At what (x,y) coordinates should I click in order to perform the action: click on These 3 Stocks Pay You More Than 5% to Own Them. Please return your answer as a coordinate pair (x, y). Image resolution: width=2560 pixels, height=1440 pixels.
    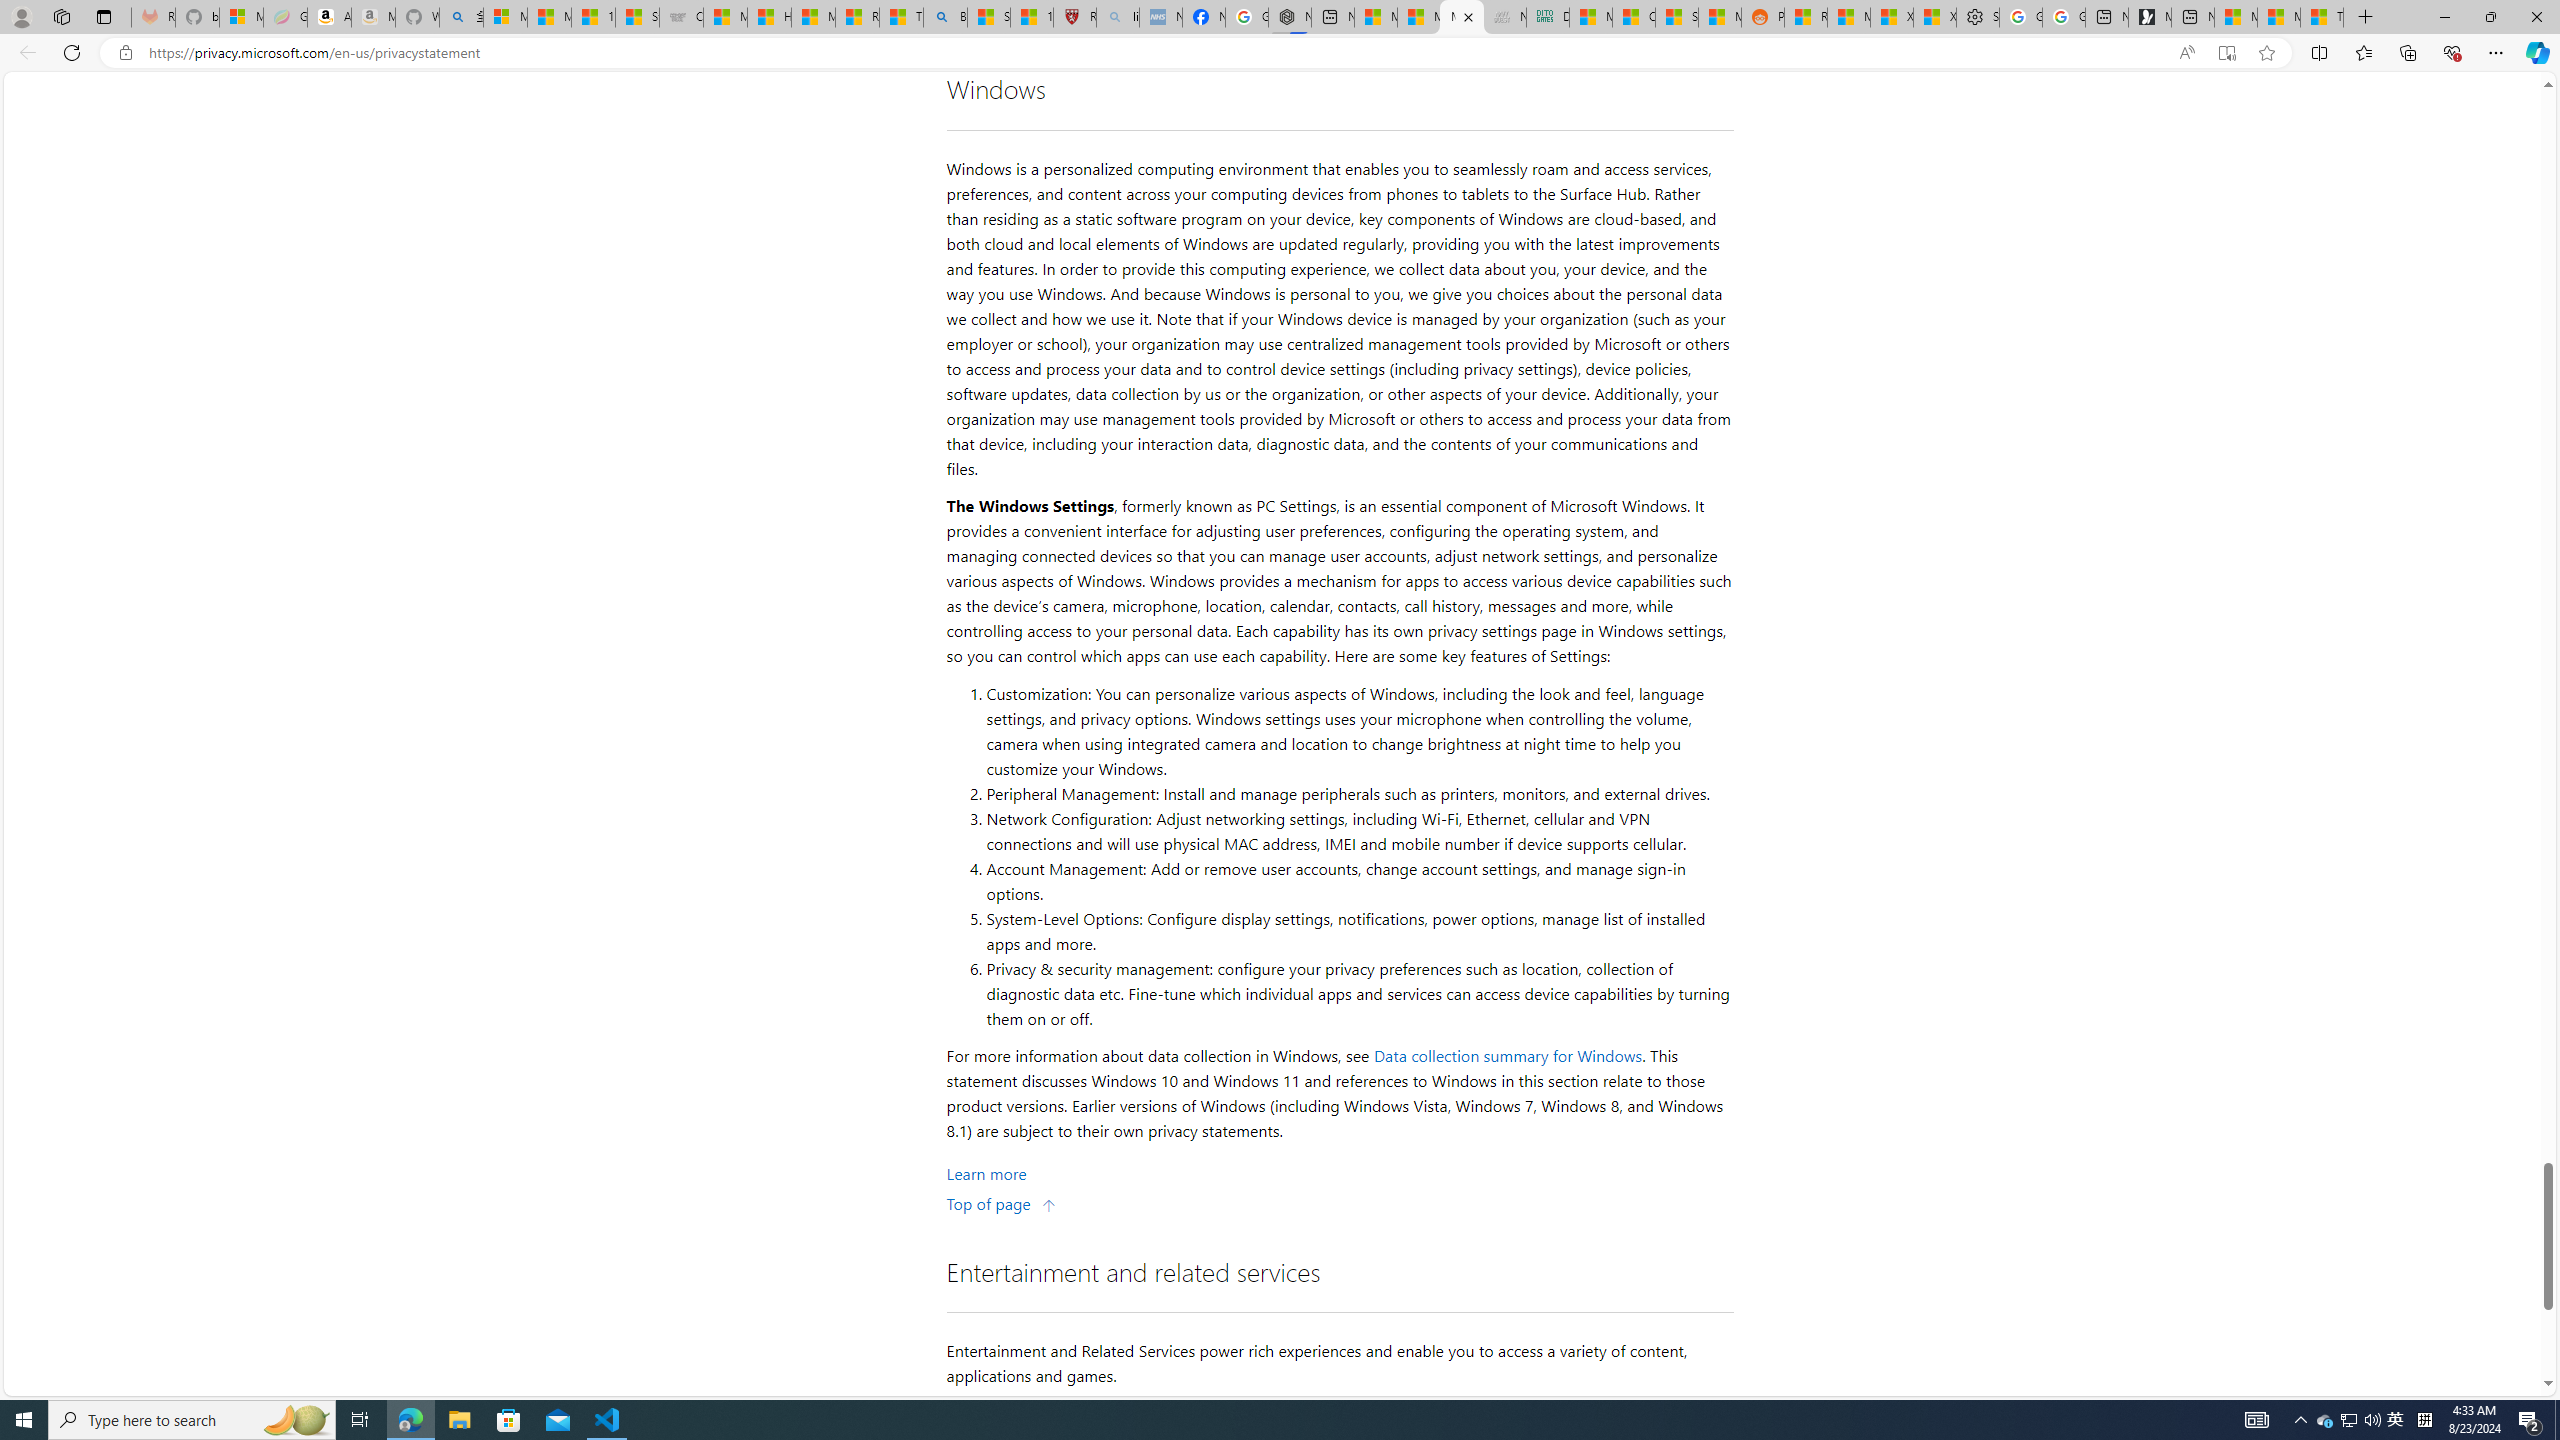
    Looking at the image, I should click on (2322, 17).